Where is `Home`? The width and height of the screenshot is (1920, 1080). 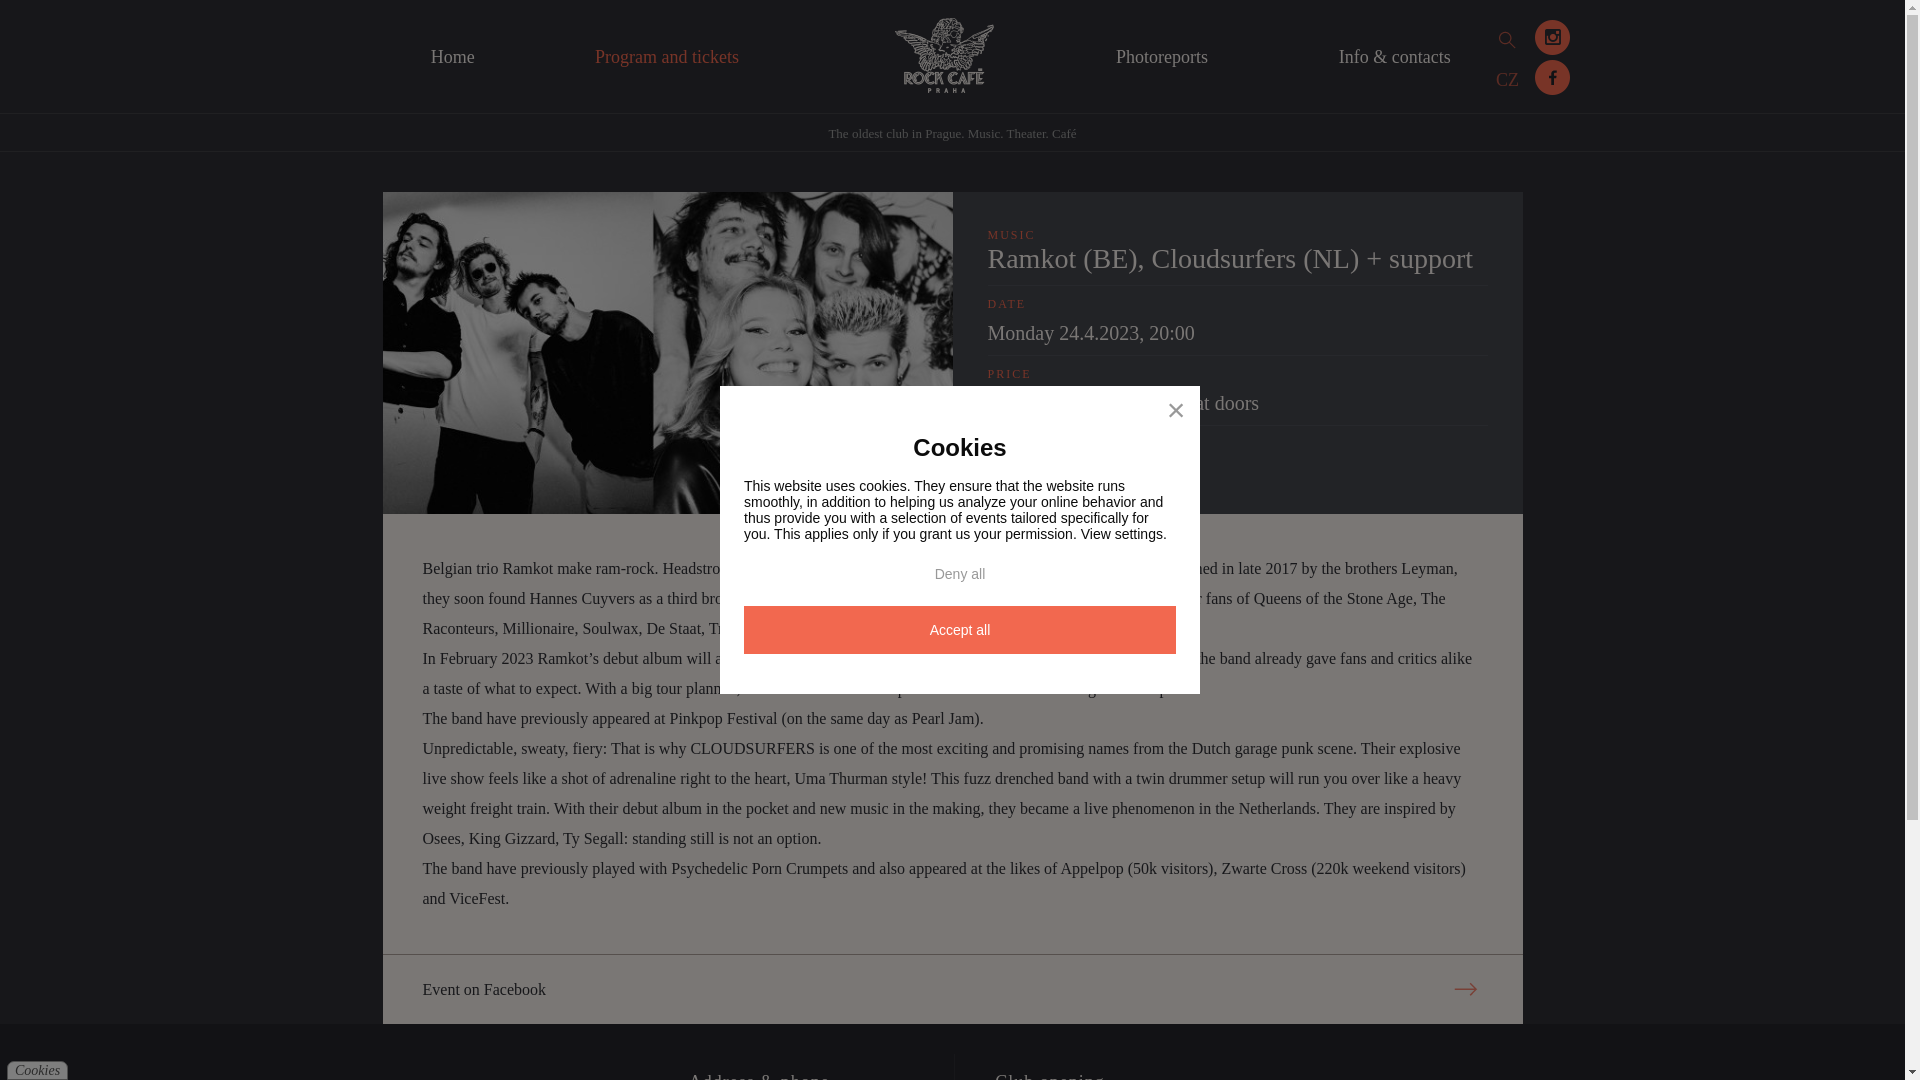 Home is located at coordinates (451, 58).